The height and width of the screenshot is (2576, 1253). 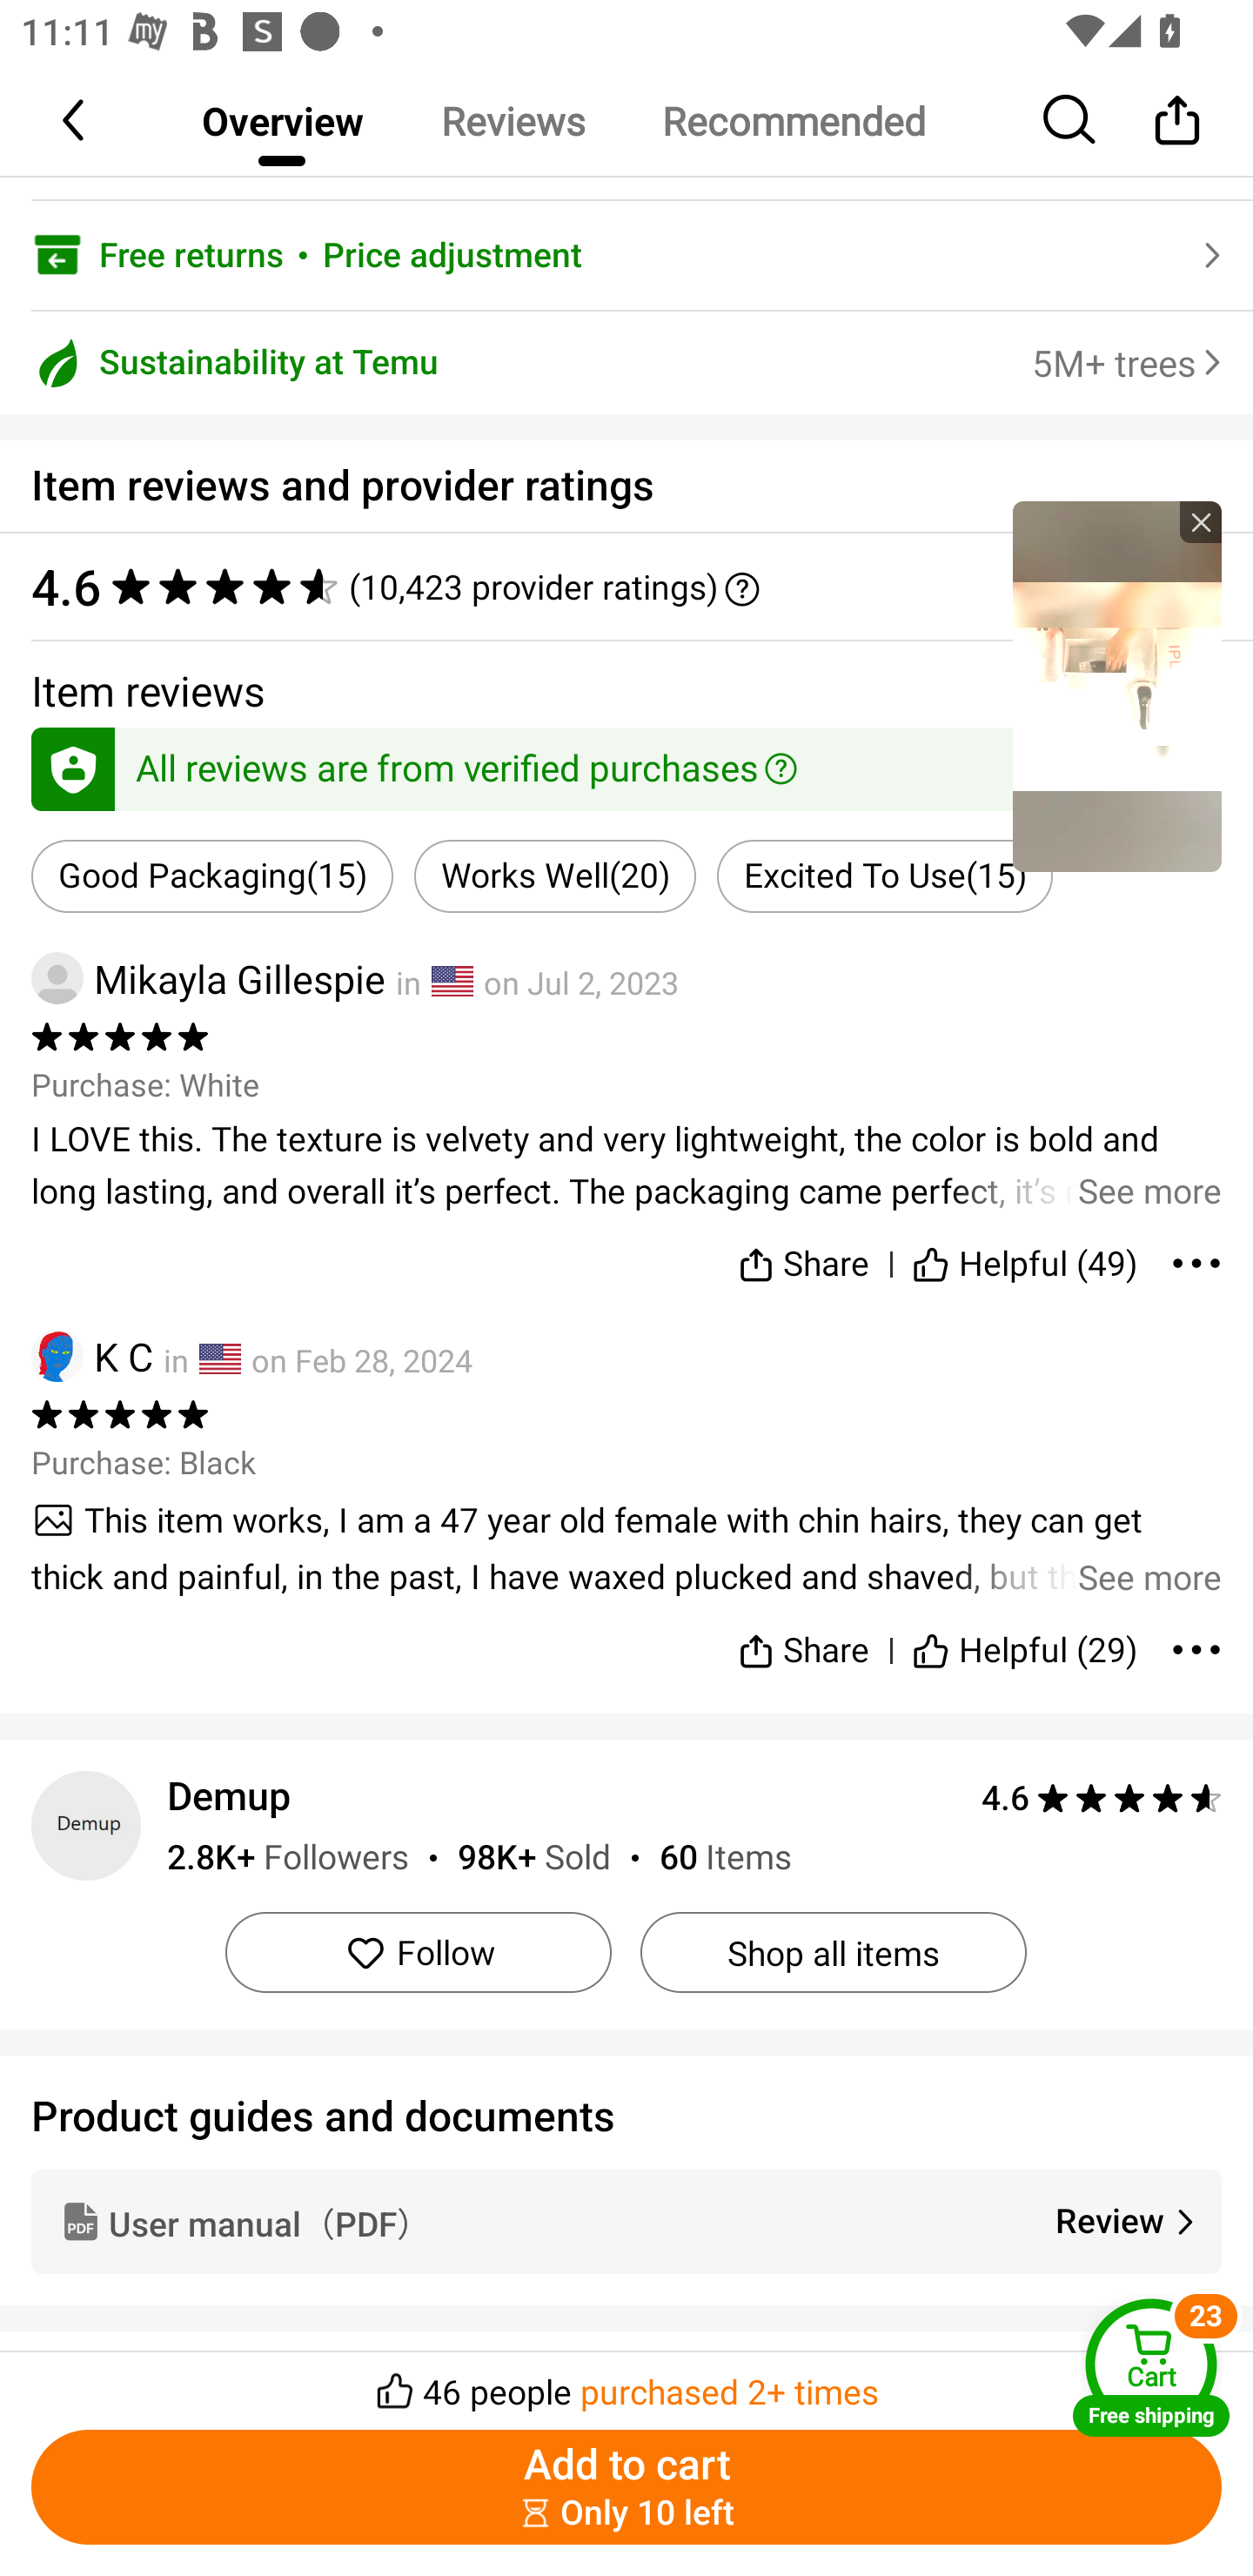 I want to click on Overview, so click(x=282, y=120).